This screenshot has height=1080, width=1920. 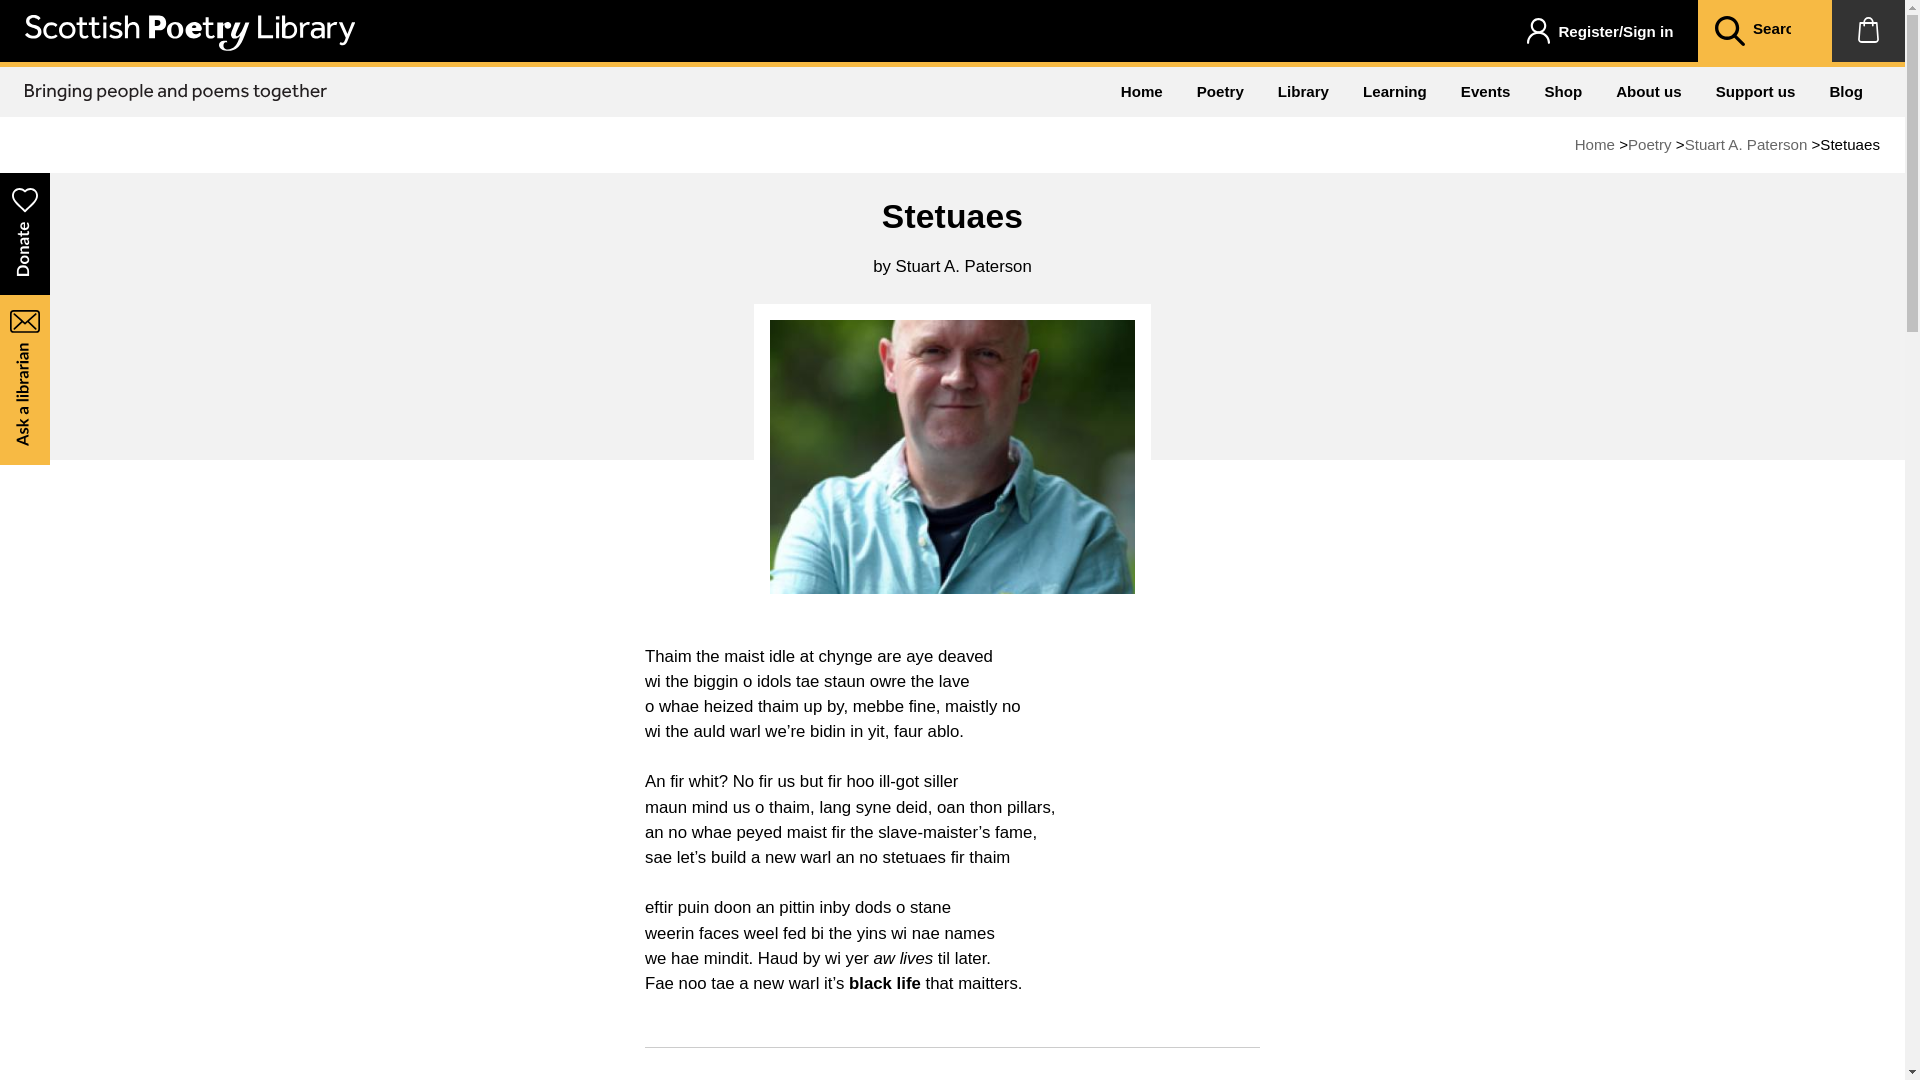 I want to click on Stuart A. Paterson, so click(x=1746, y=144).